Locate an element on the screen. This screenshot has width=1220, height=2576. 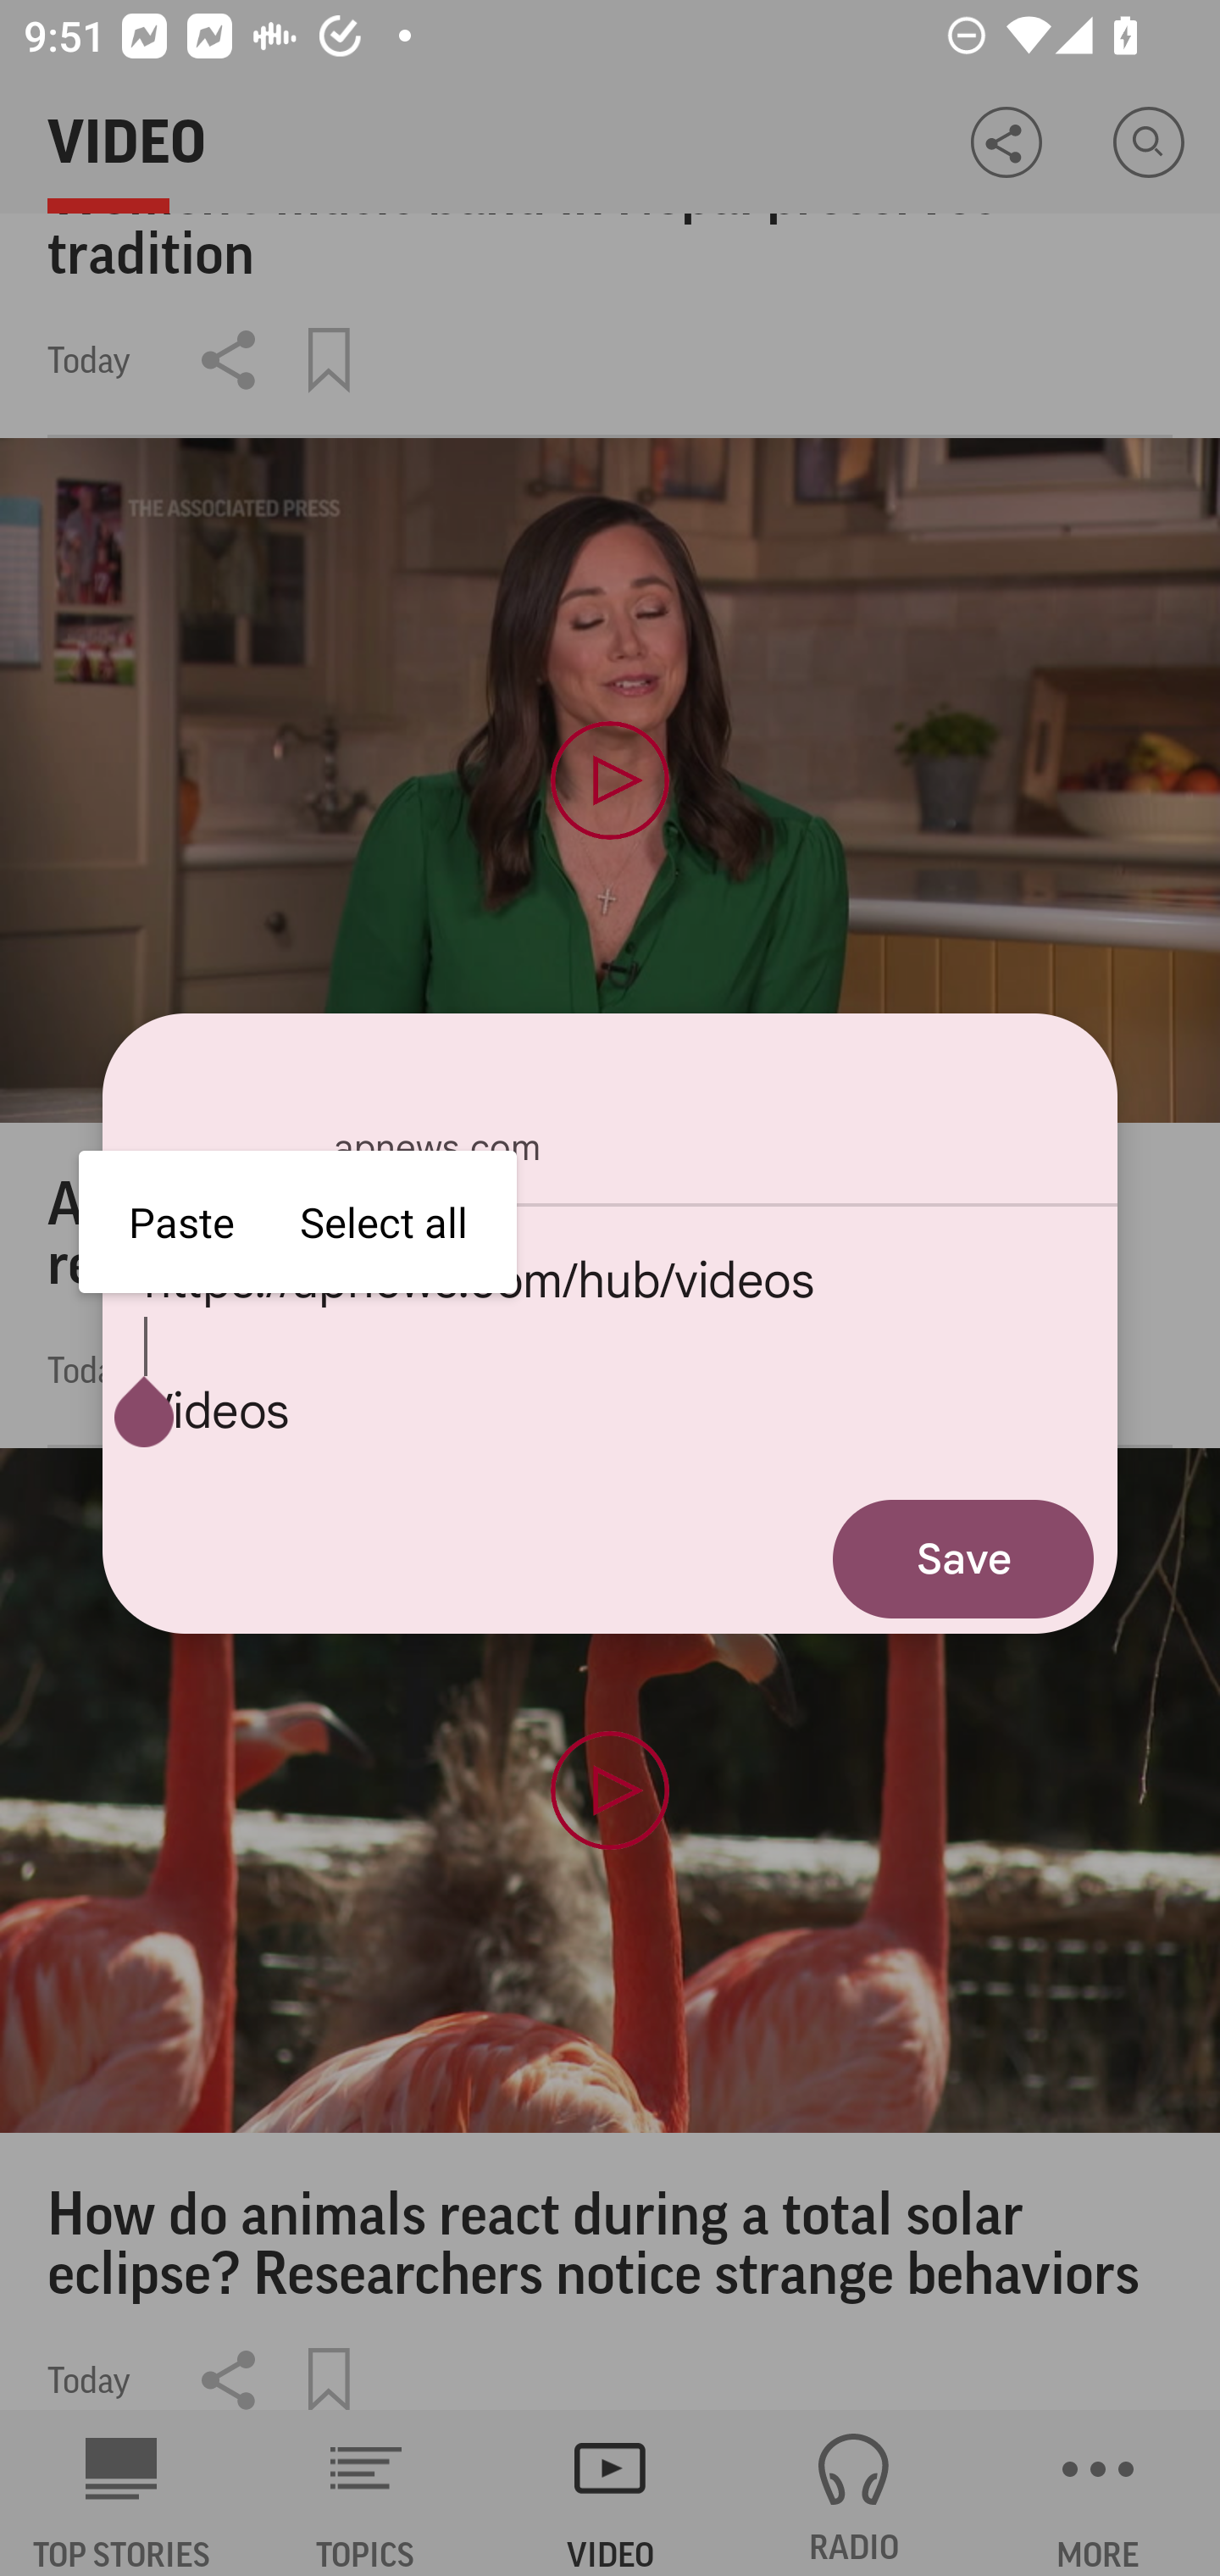
https://apnews.com/hub/videos 

Videos is located at coordinates (610, 1346).